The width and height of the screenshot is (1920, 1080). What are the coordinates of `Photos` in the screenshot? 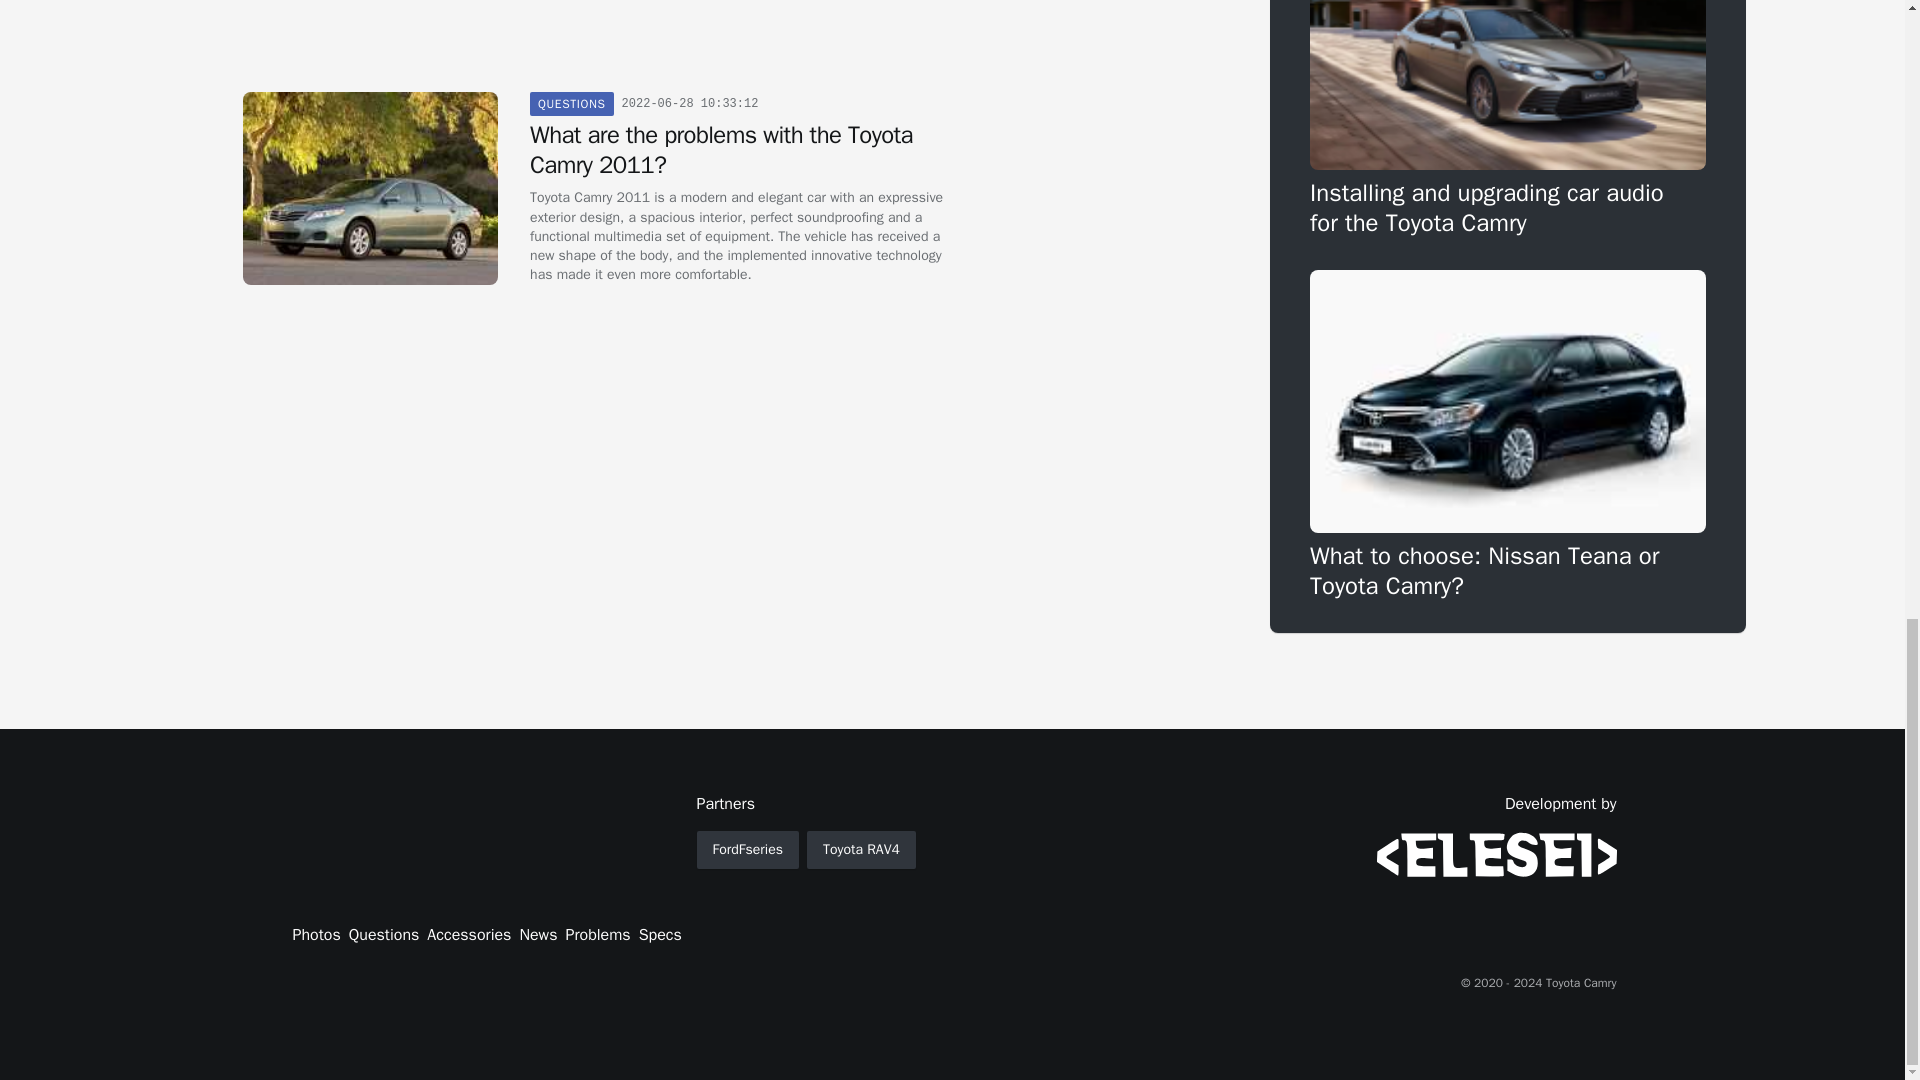 It's located at (316, 935).